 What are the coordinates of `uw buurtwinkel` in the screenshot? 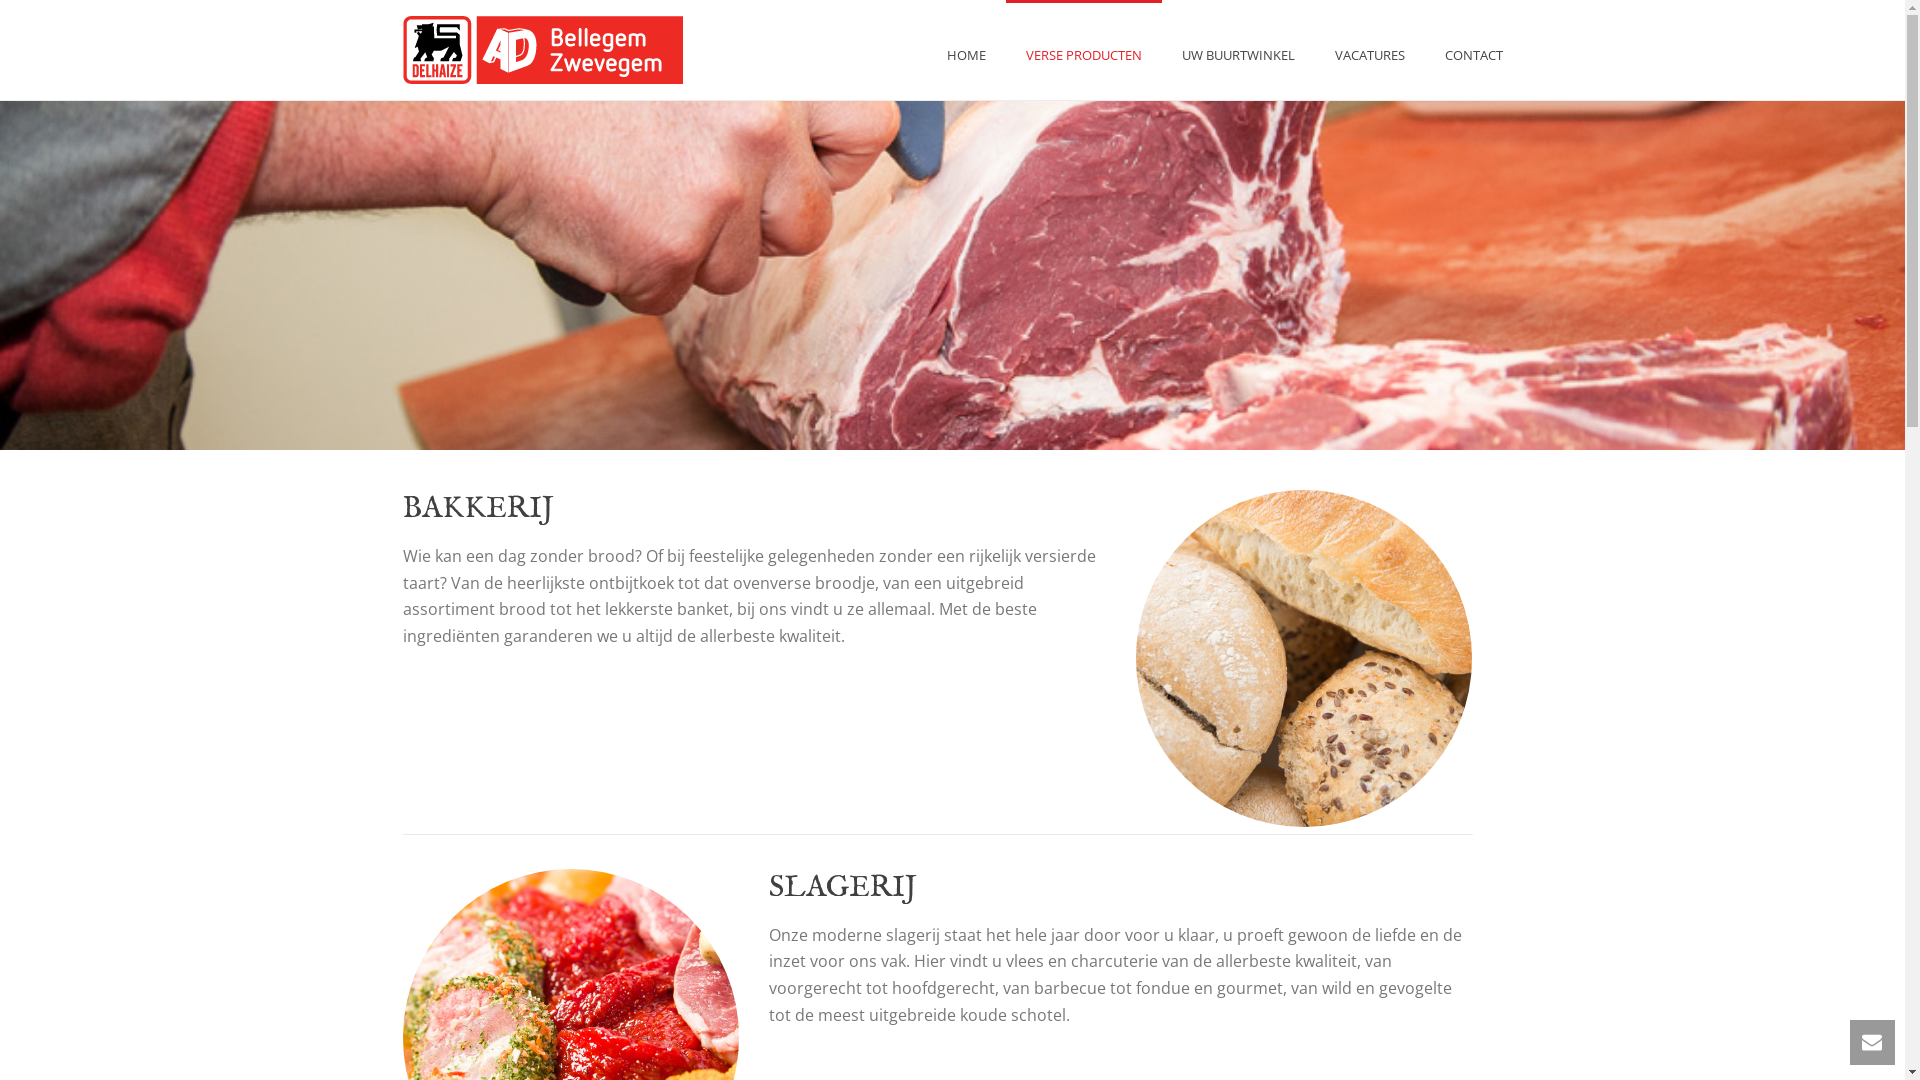 It's located at (542, 50).